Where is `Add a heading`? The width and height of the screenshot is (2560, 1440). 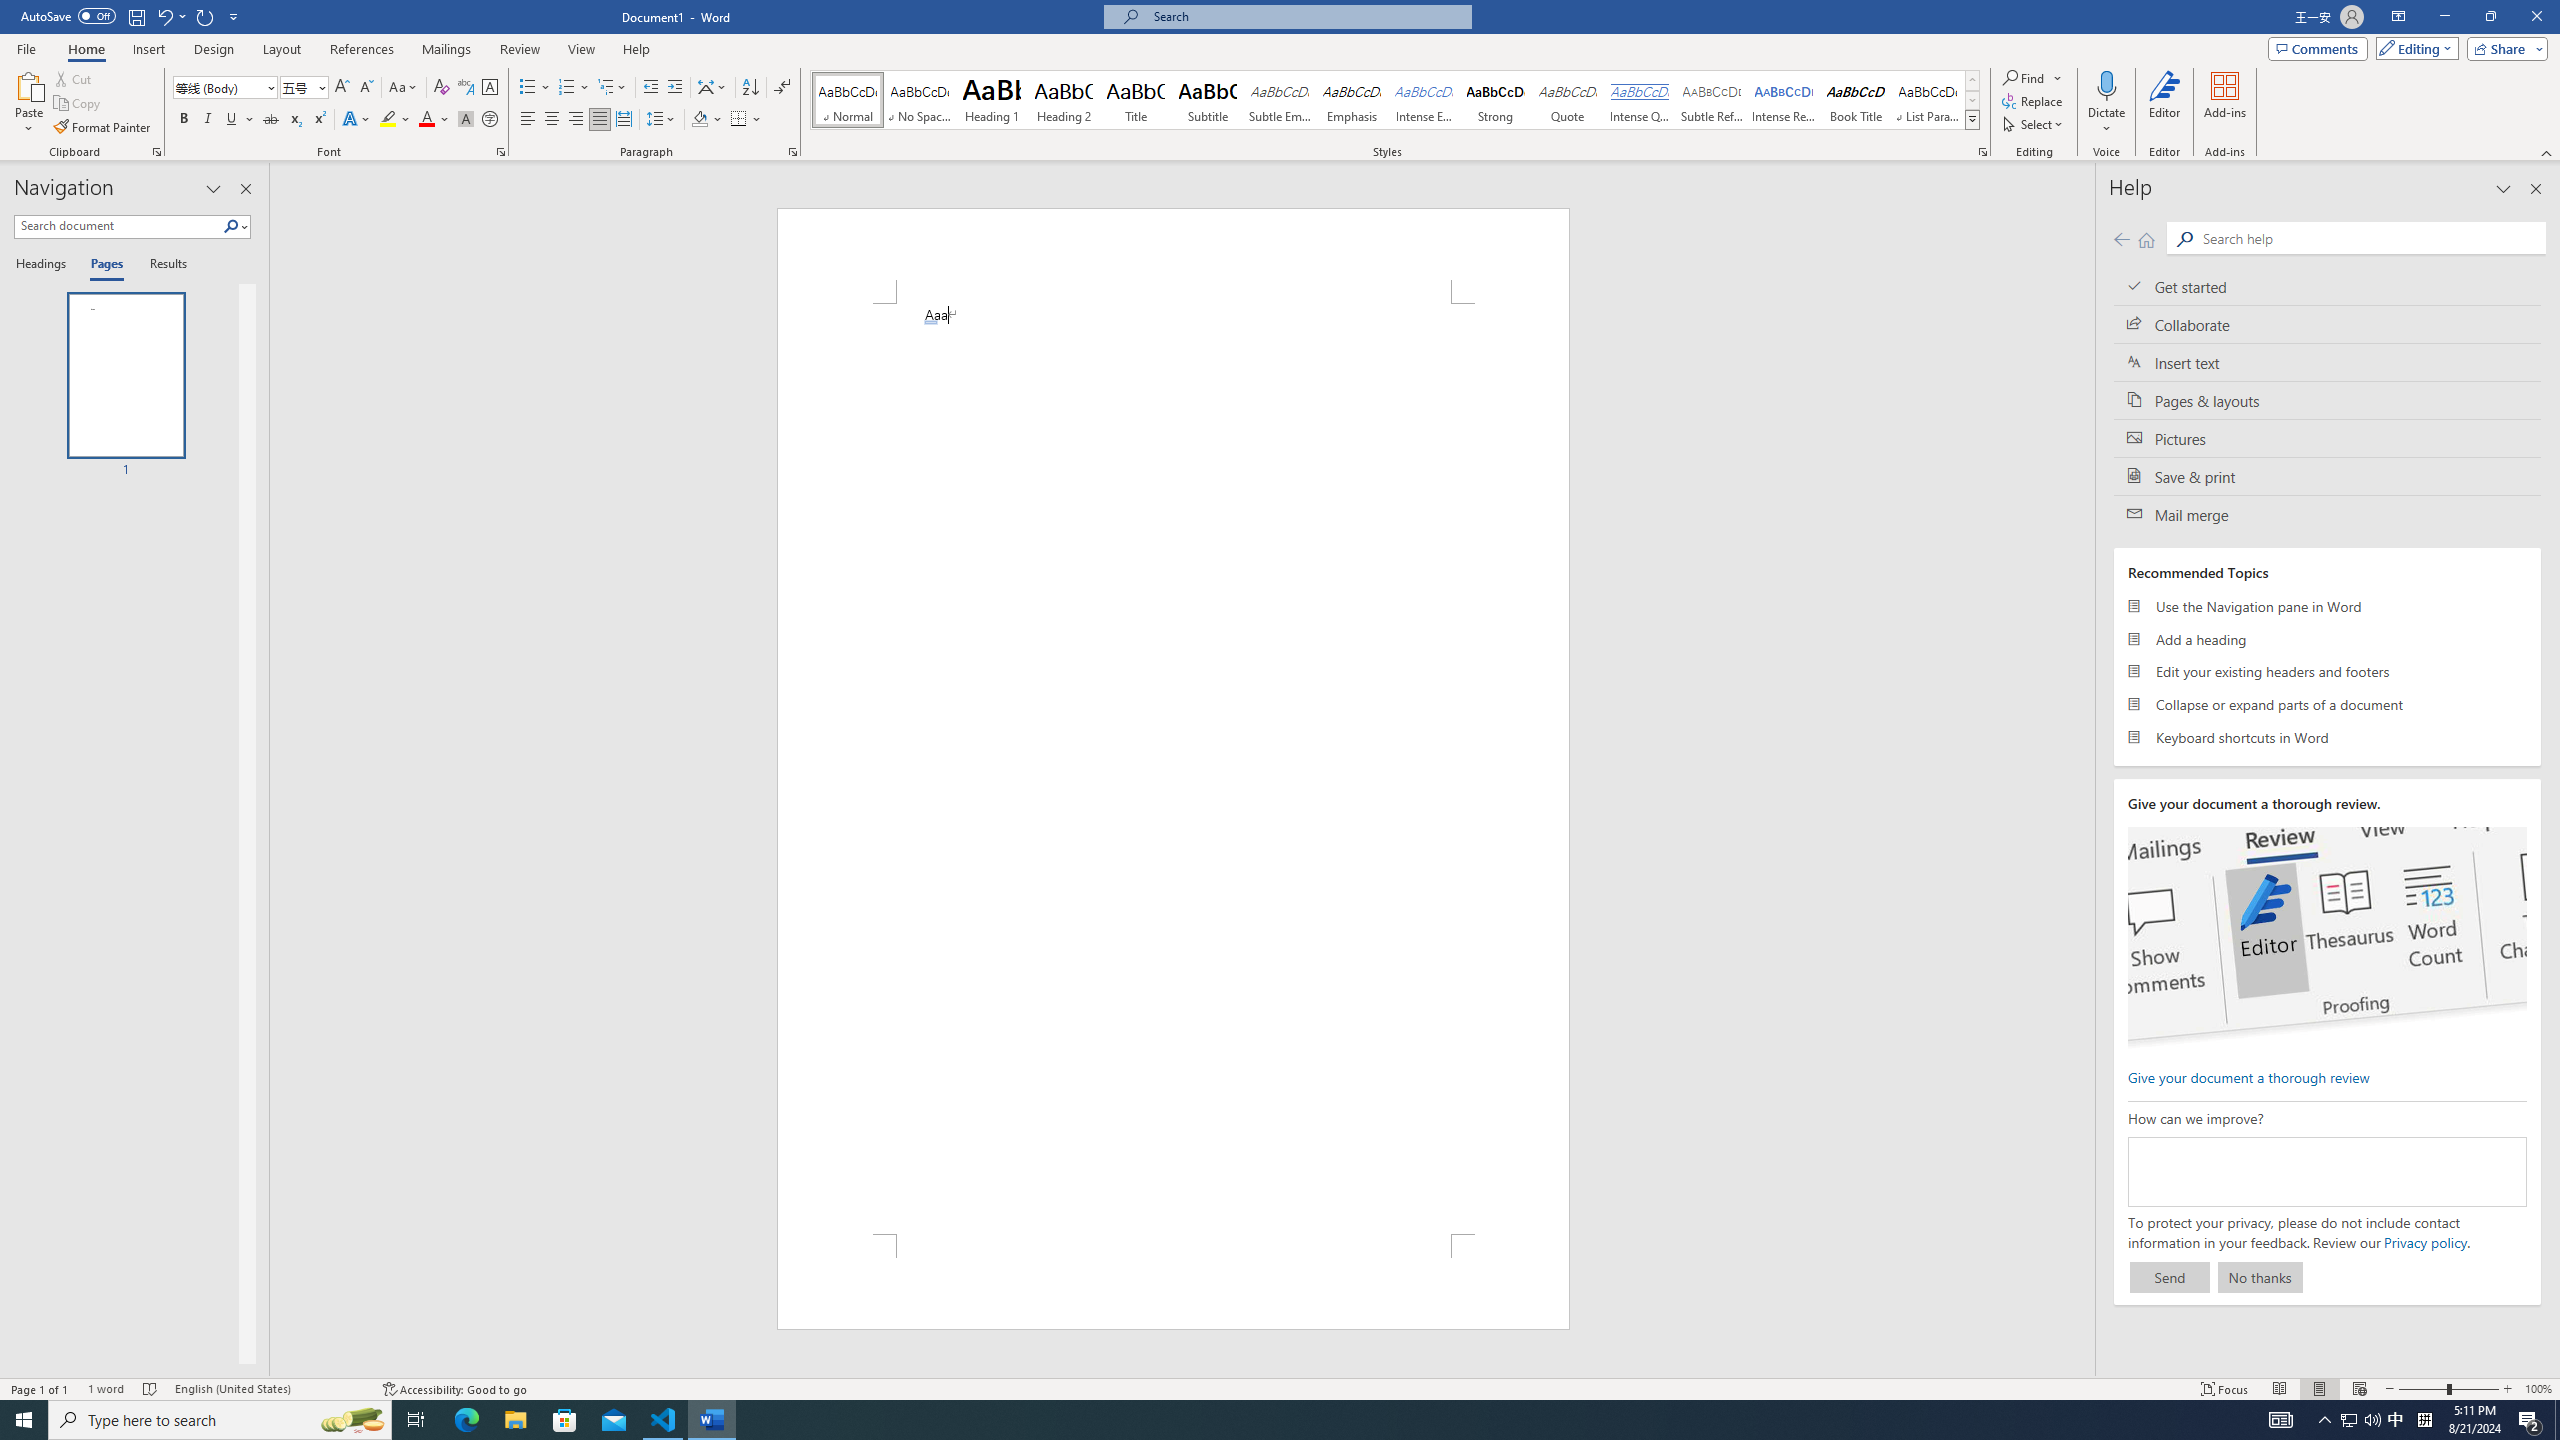 Add a heading is located at coordinates (2328, 638).